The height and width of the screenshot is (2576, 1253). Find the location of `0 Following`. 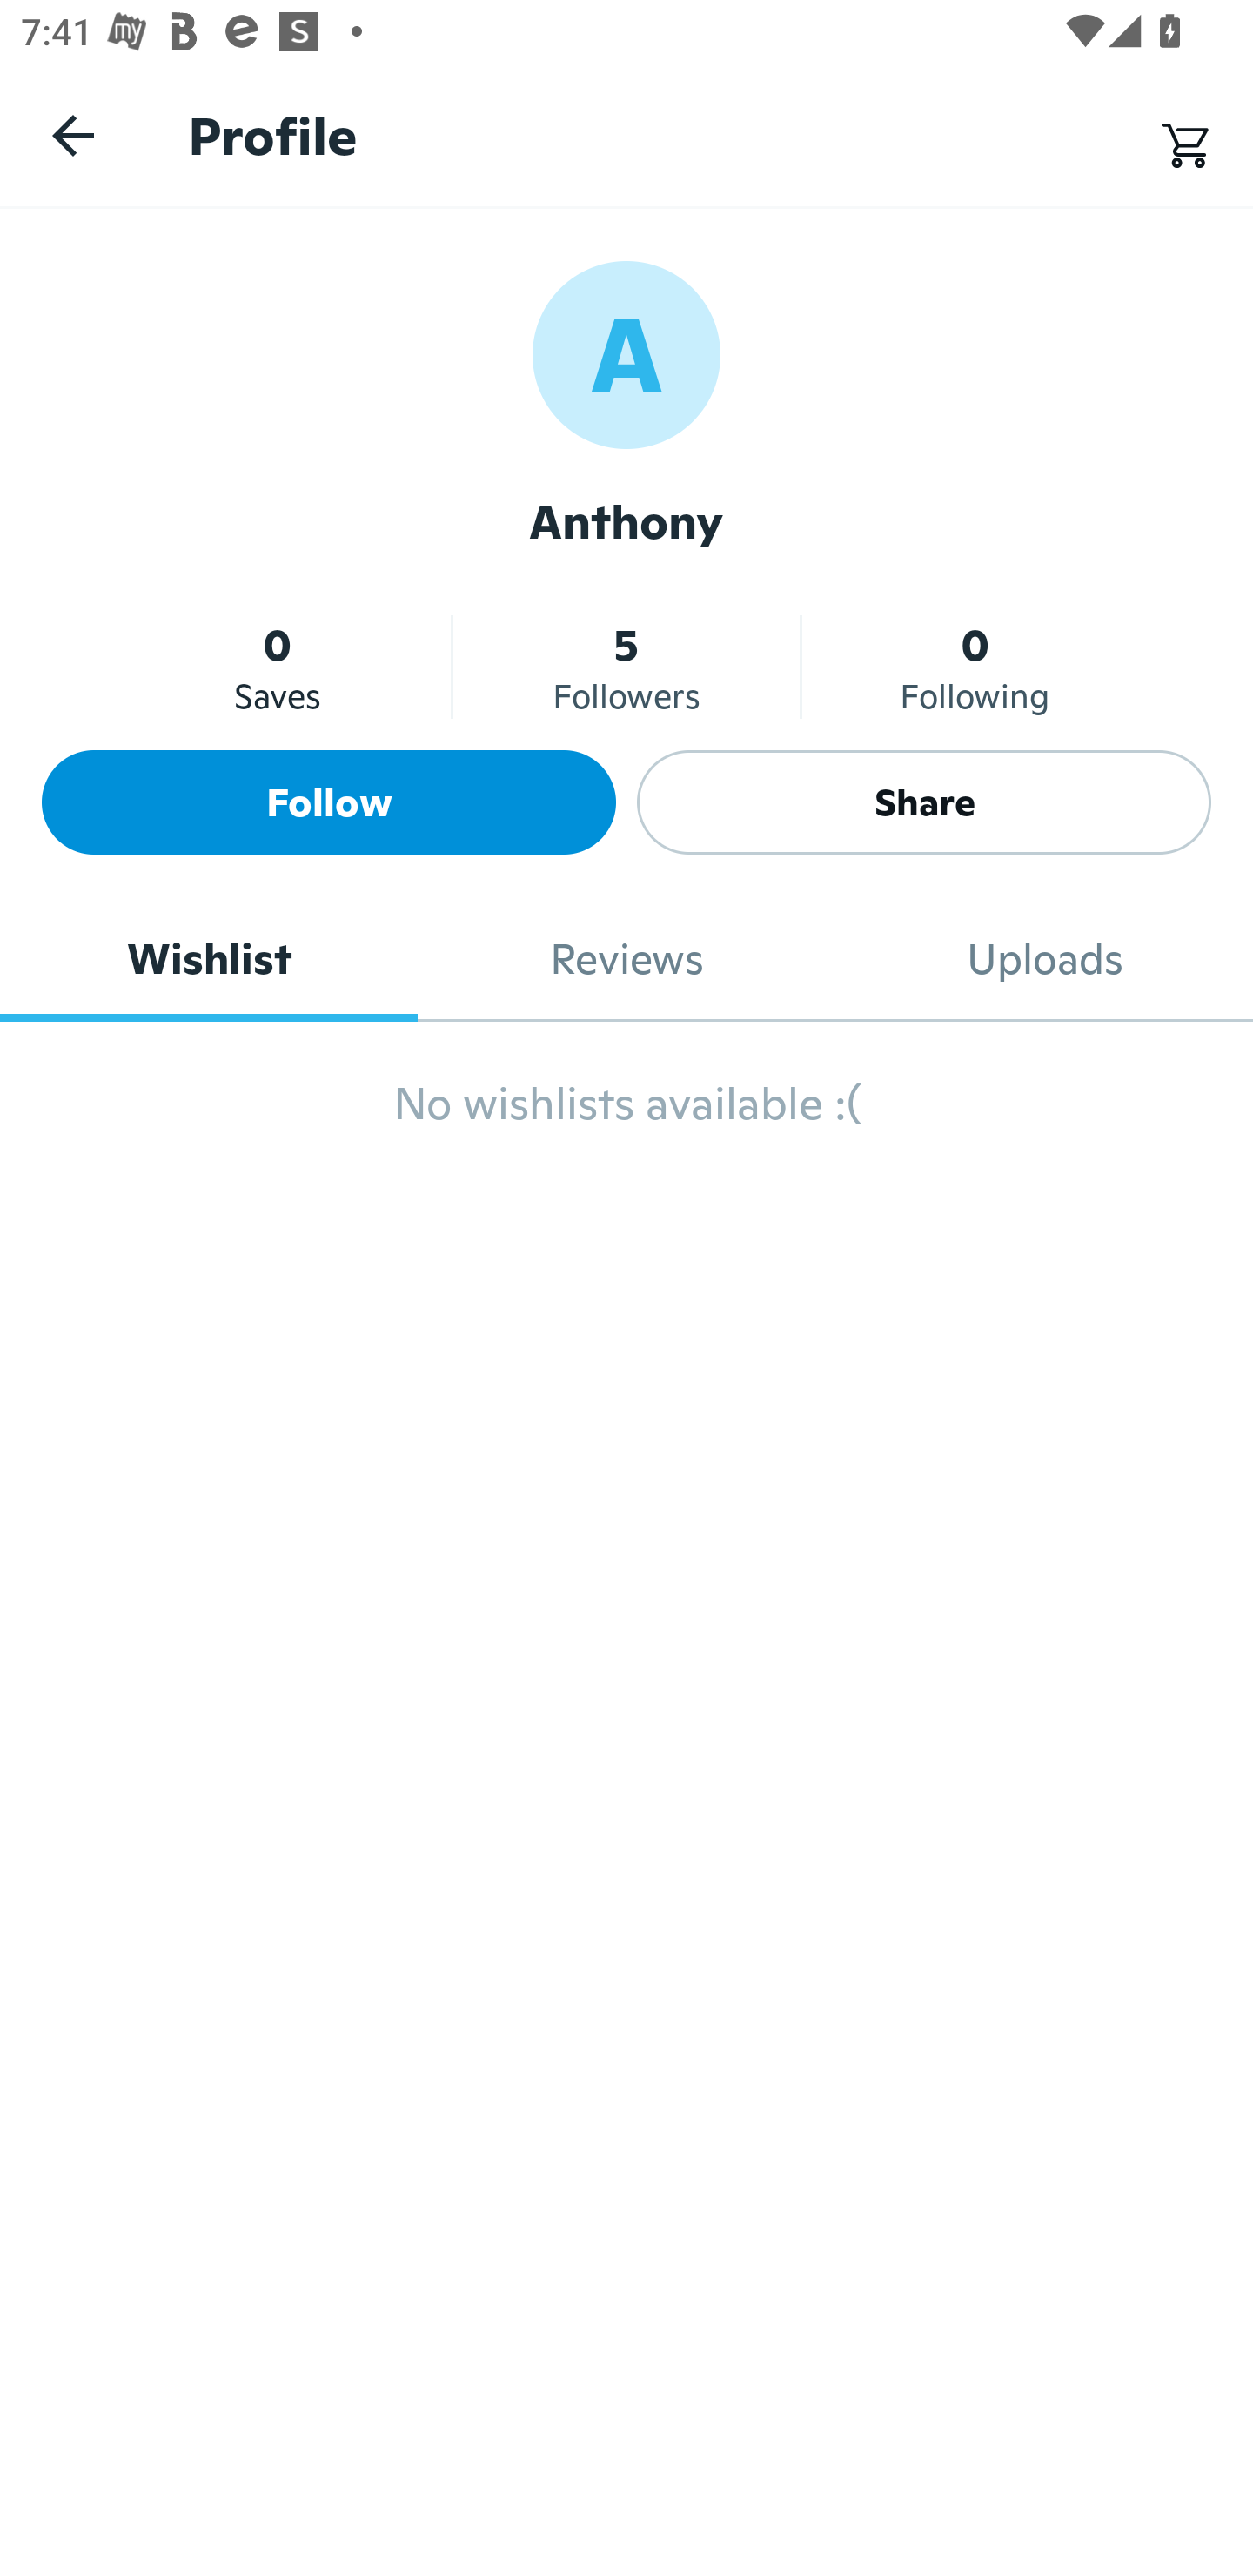

0 Following is located at coordinates (975, 667).